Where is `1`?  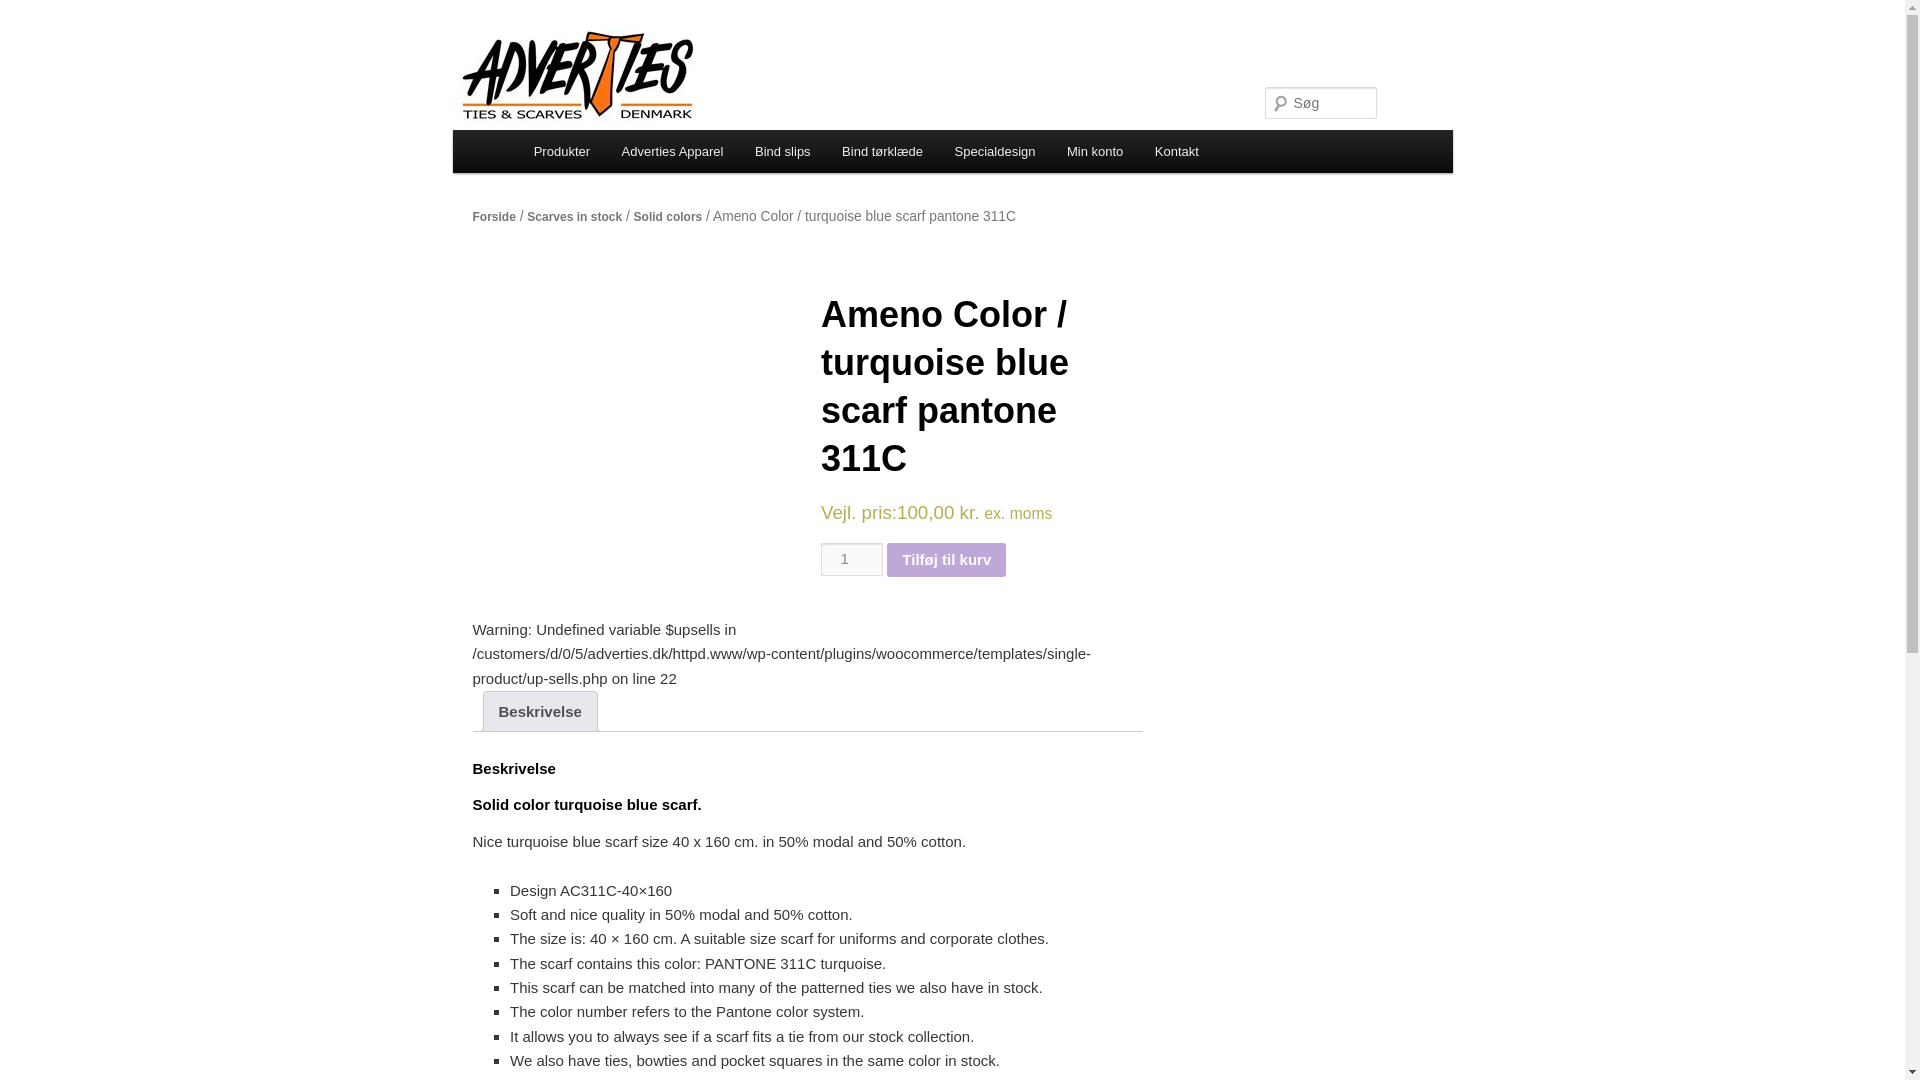 1 is located at coordinates (852, 558).